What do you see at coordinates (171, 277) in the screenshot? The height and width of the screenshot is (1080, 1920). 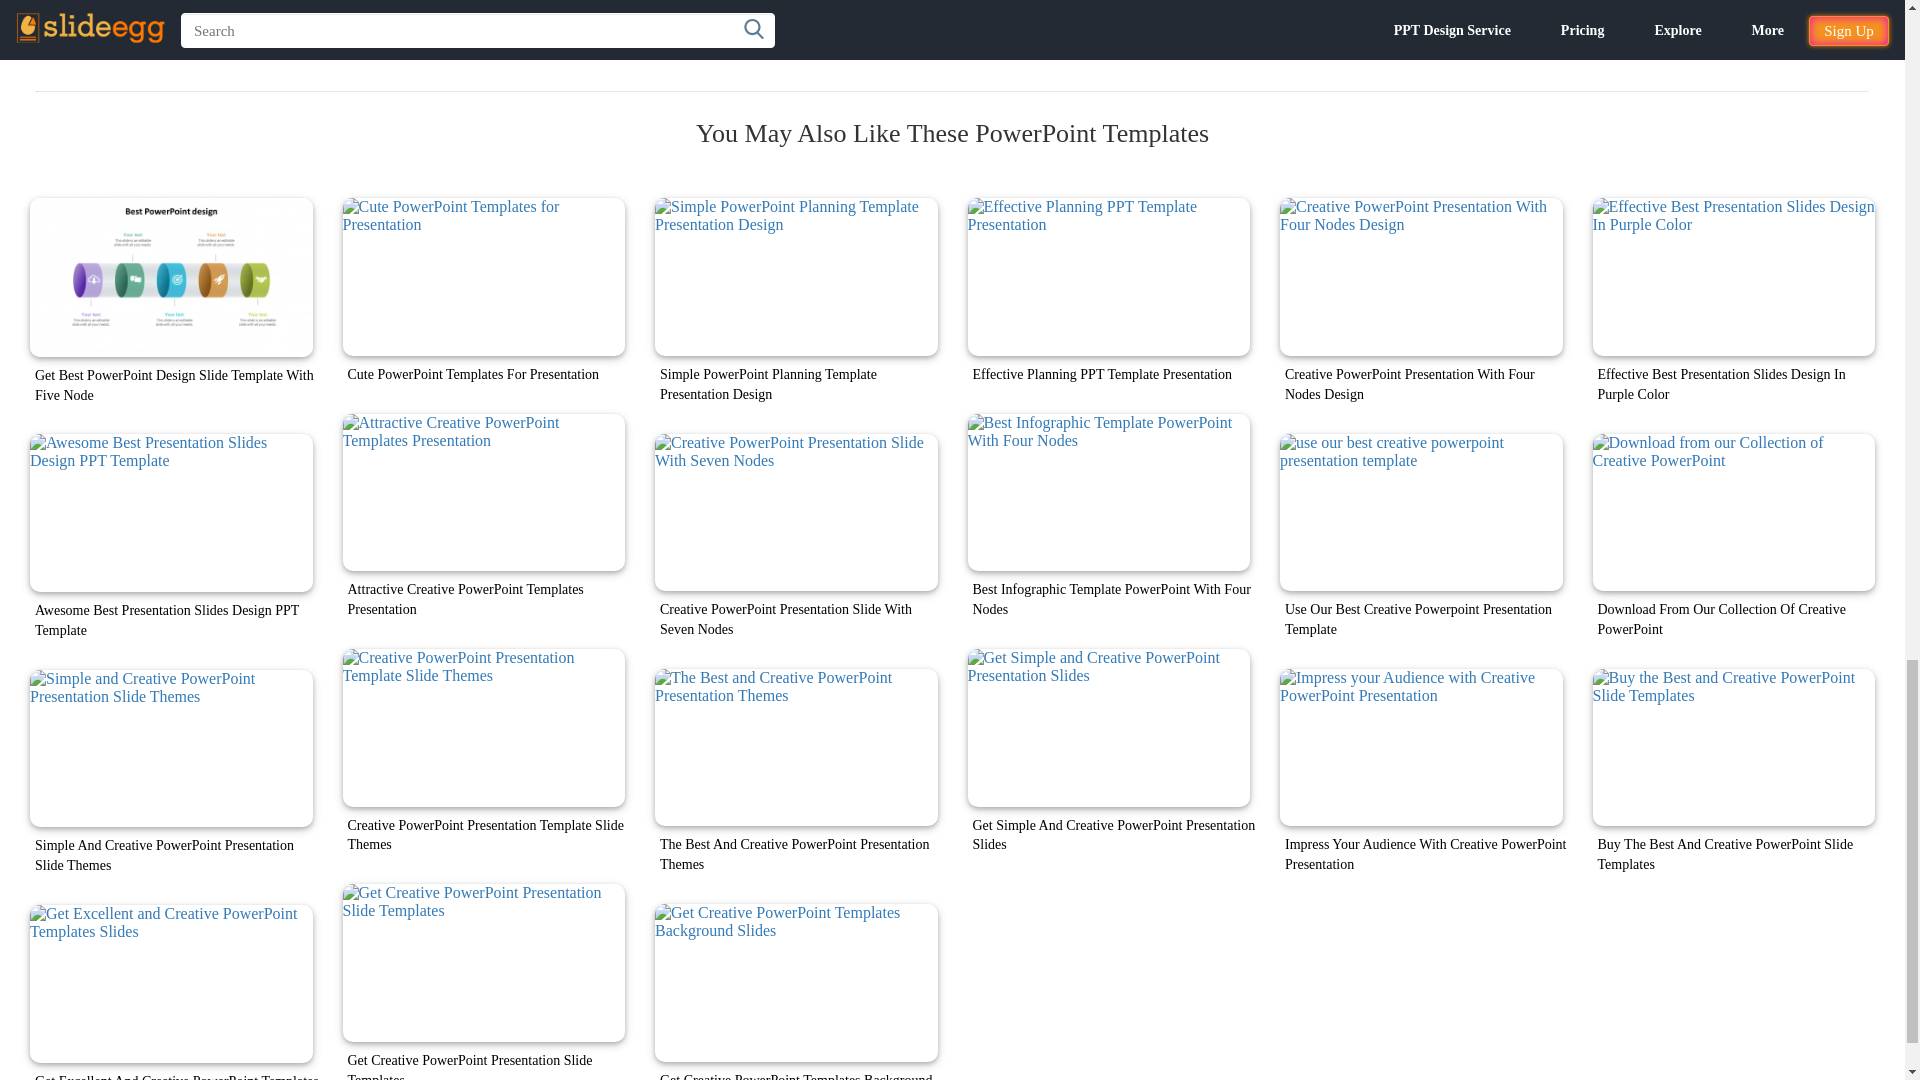 I see `Get Best PowerPoint Design Slide Template With Five Node` at bounding box center [171, 277].